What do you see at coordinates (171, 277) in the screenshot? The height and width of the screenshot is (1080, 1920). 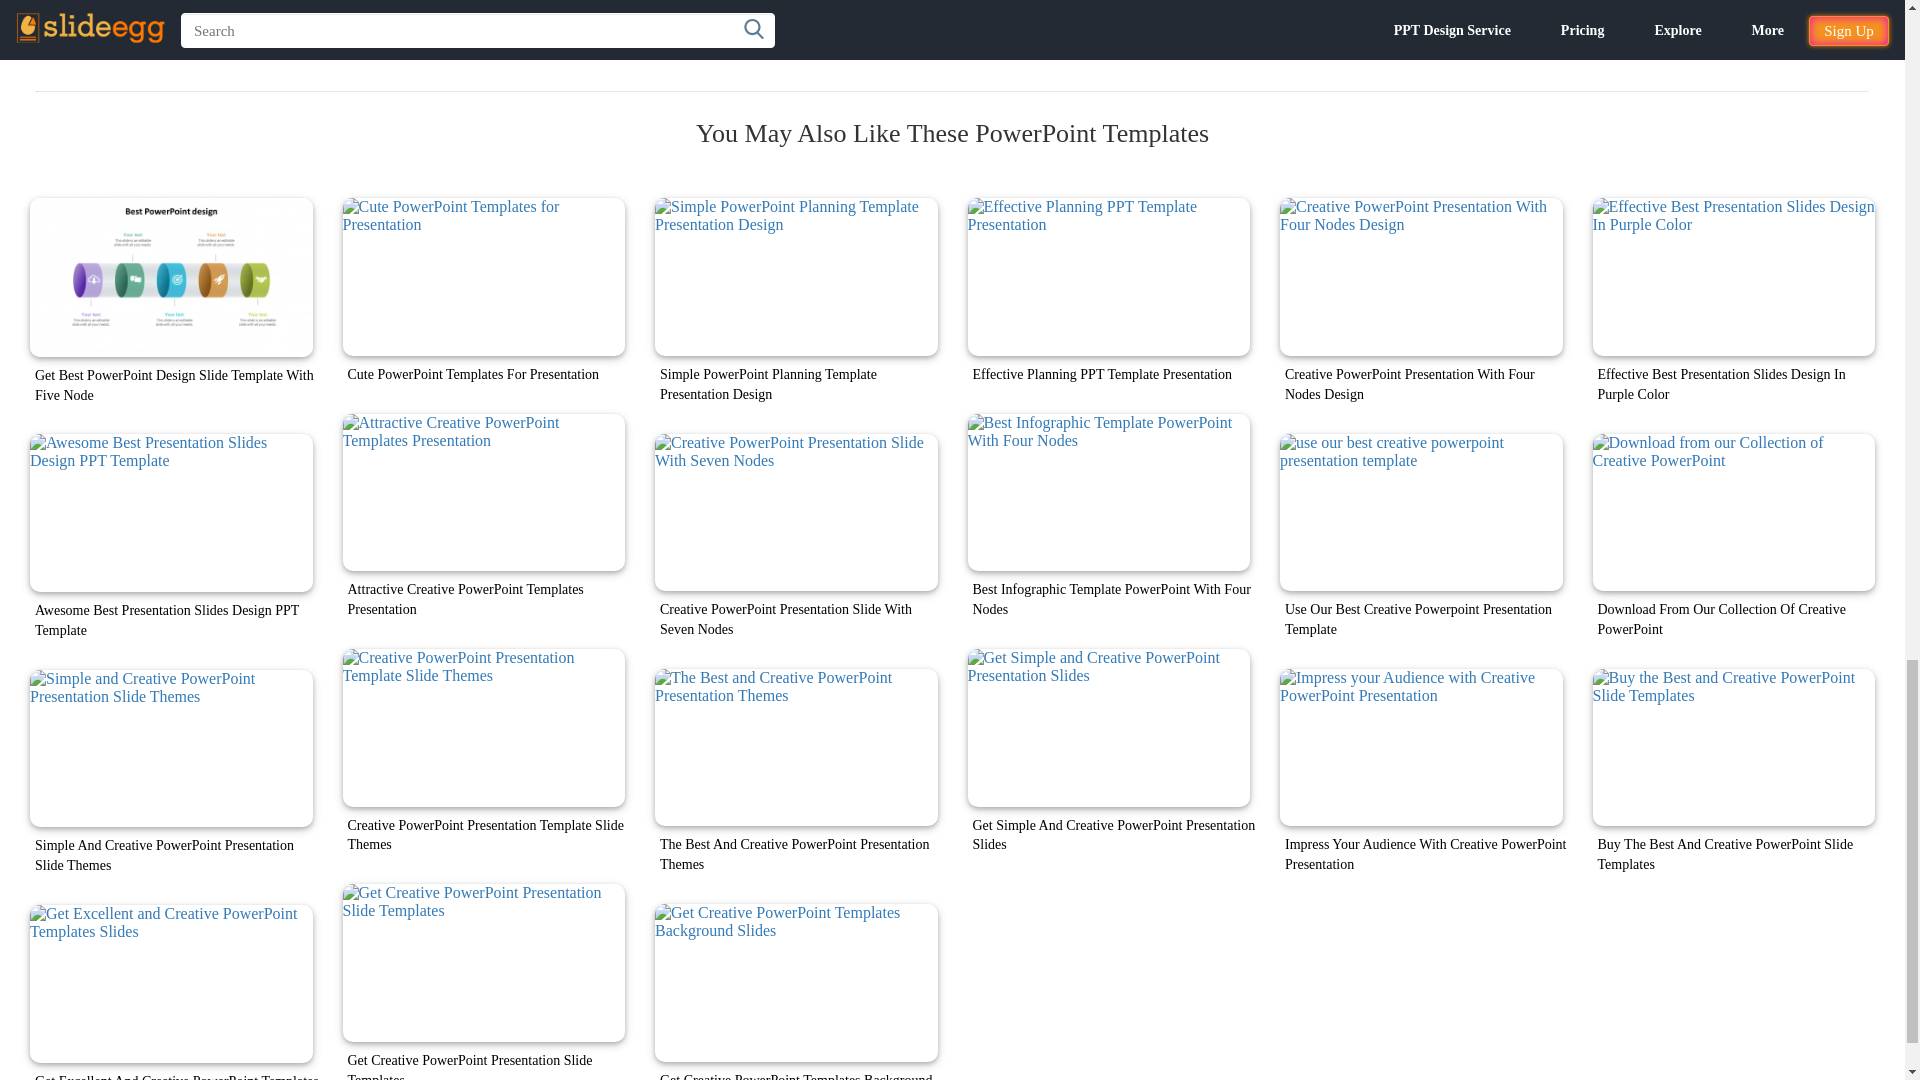 I see `Get Best PowerPoint Design Slide Template With Five Node` at bounding box center [171, 277].